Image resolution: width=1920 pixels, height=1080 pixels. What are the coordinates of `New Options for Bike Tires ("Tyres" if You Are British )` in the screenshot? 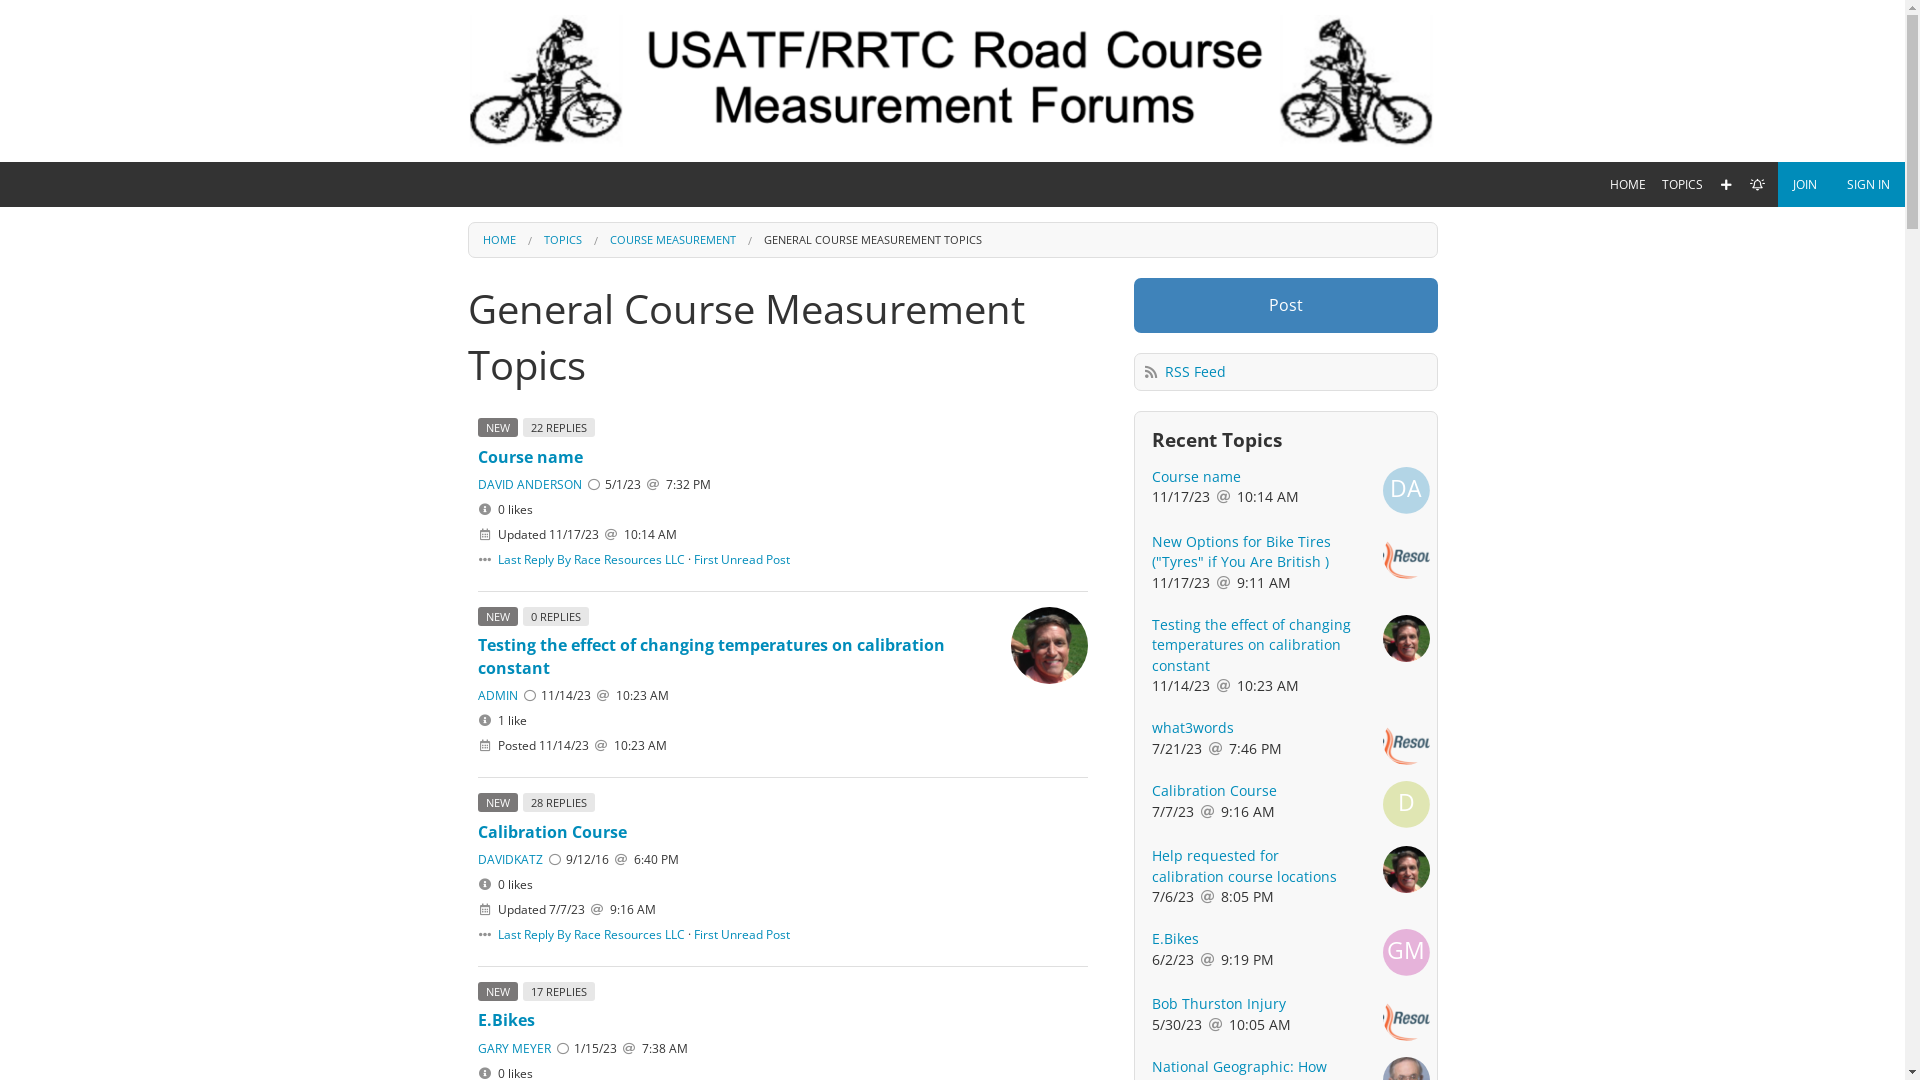 It's located at (1242, 552).